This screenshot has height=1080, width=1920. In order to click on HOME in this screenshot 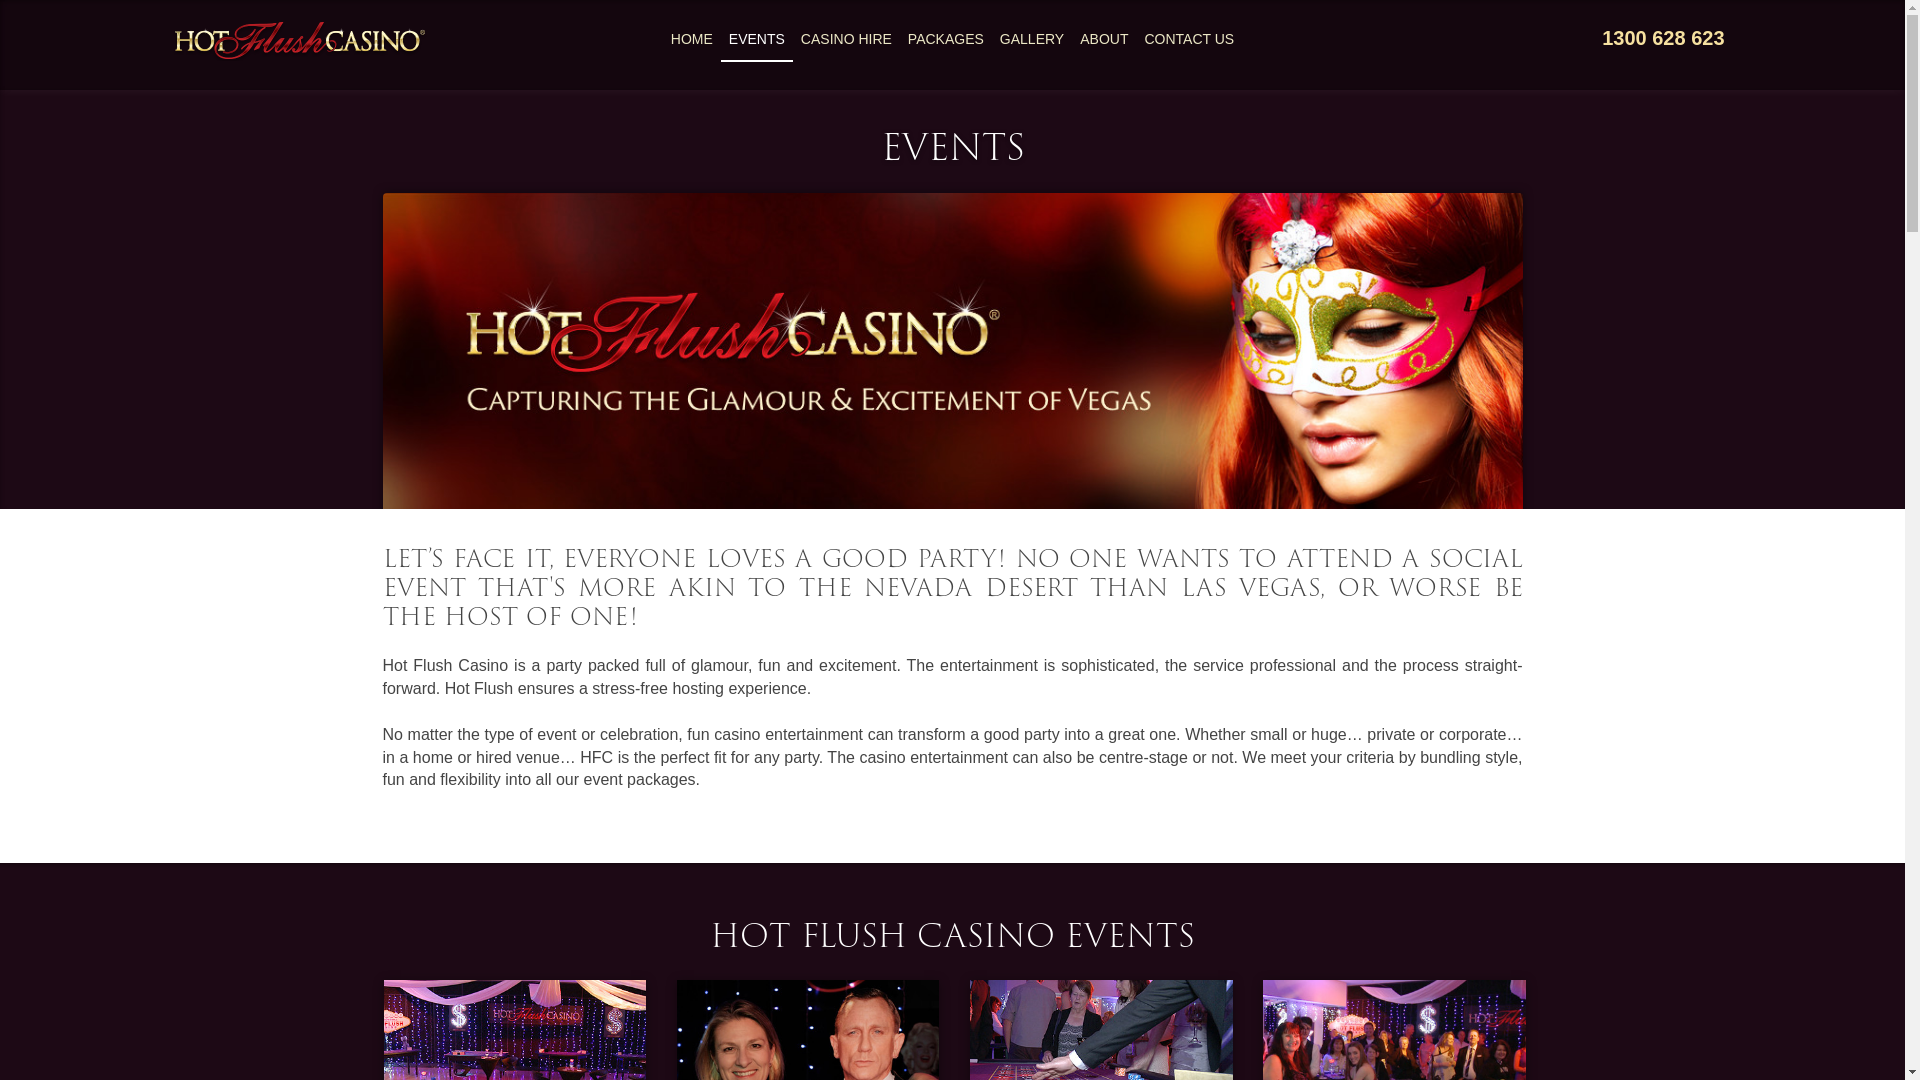, I will do `click(692, 40)`.